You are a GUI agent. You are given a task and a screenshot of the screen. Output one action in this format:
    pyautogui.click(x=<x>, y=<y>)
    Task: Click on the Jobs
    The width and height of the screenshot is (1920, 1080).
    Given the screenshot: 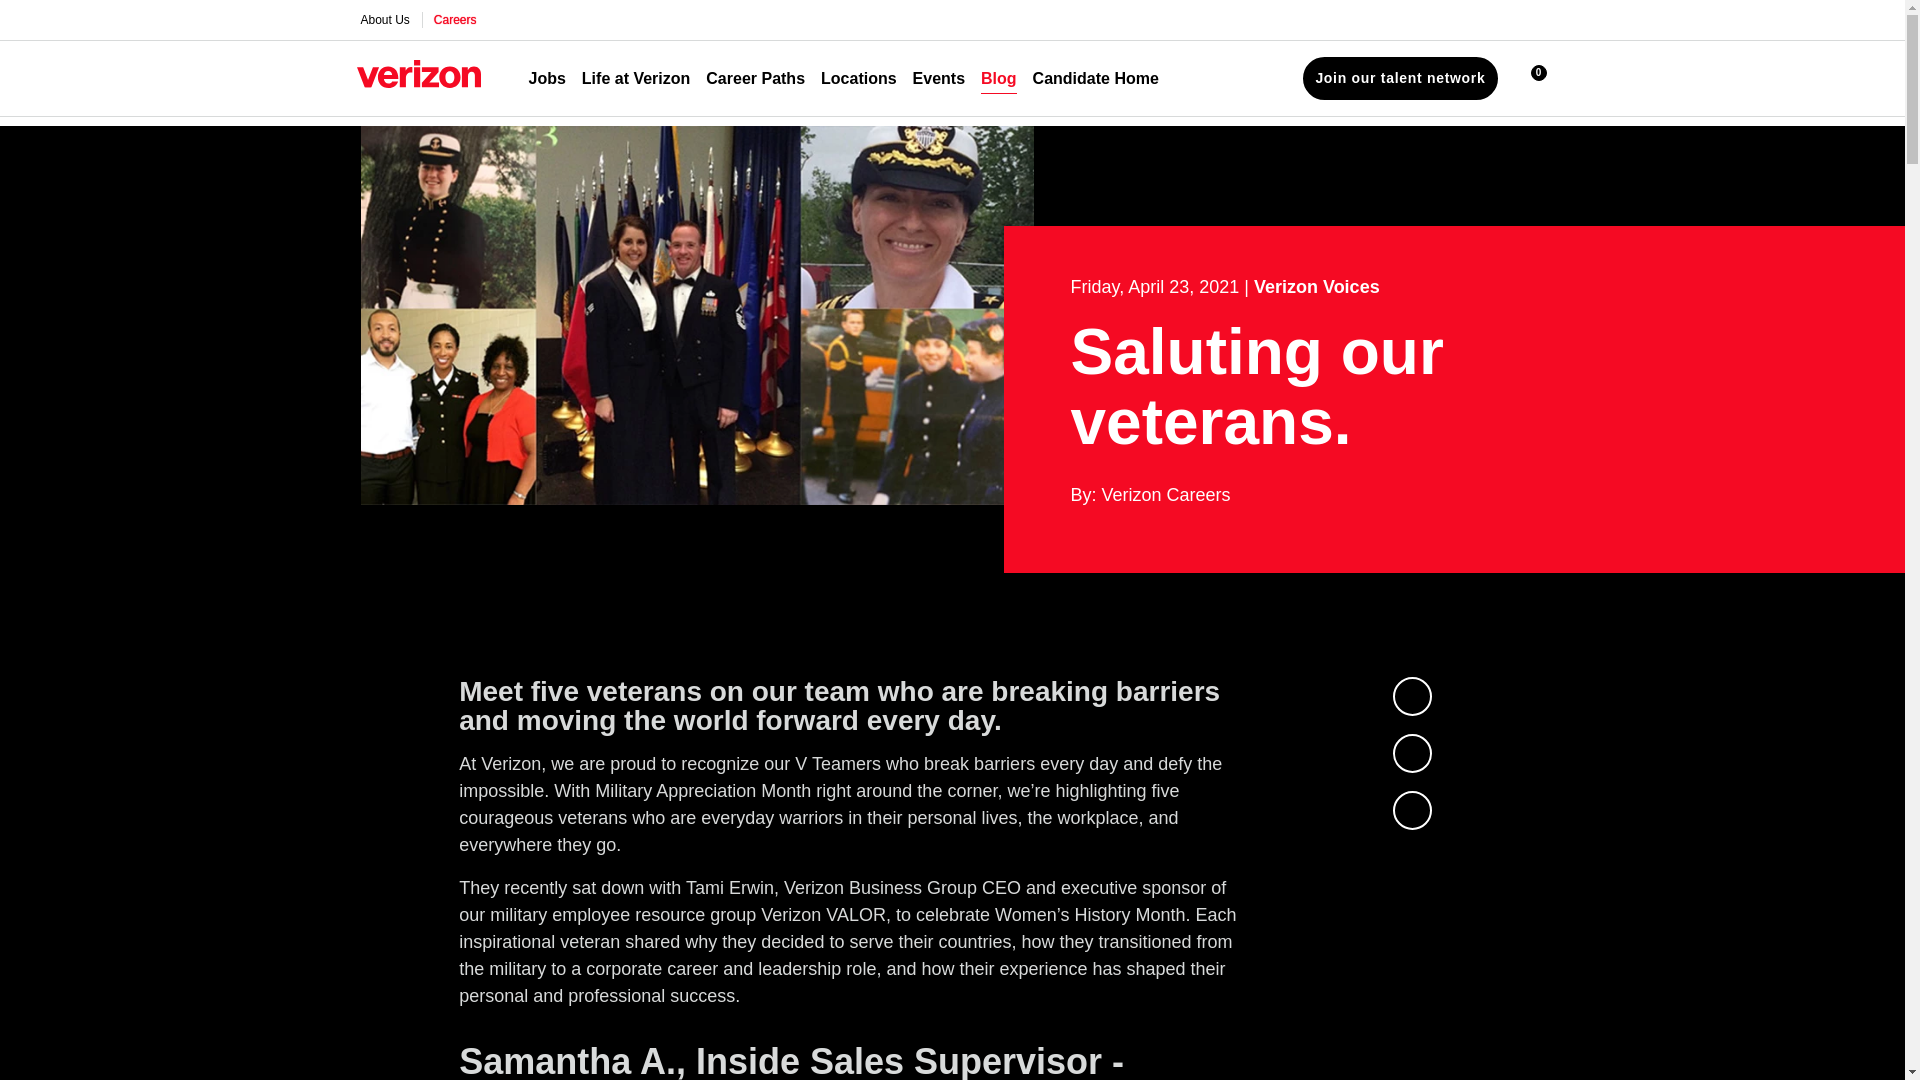 What is the action you would take?
    pyautogui.click(x=546, y=78)
    